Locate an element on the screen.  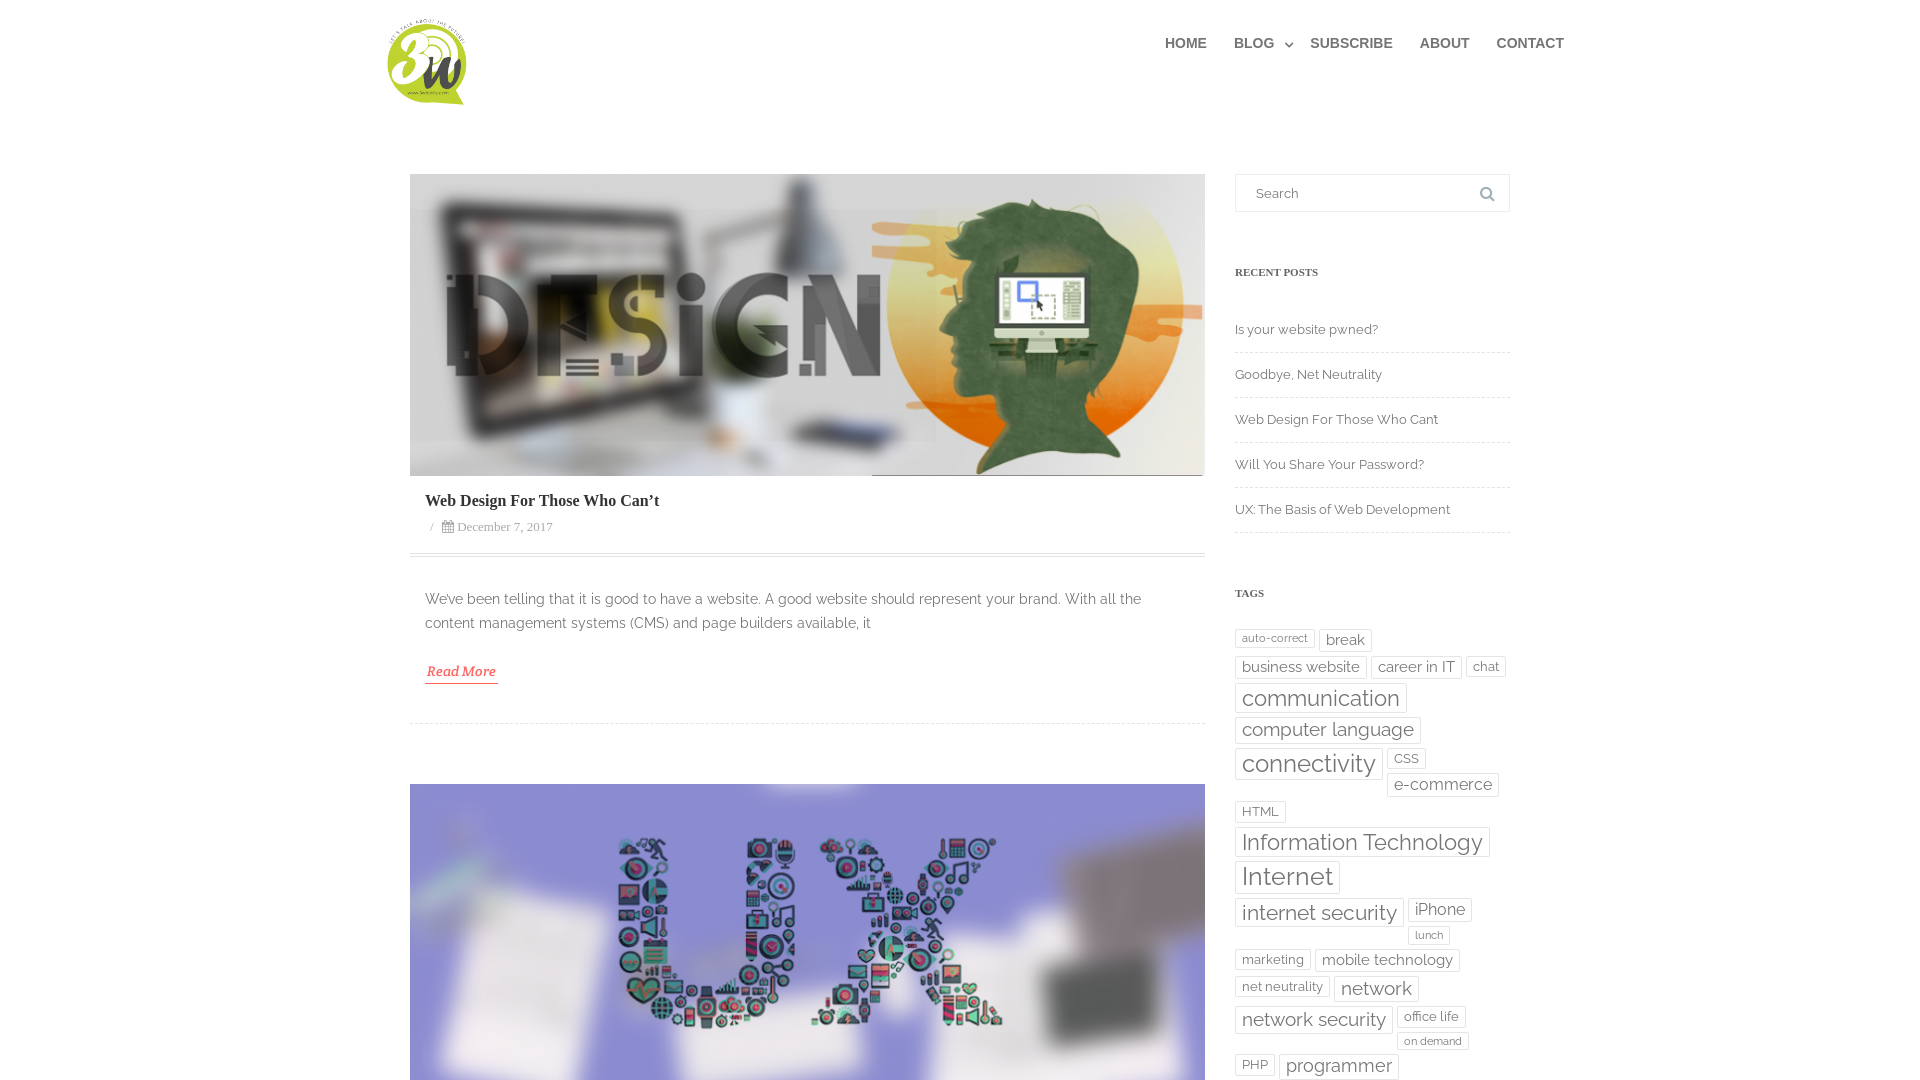
3w Today is located at coordinates (423, 115).